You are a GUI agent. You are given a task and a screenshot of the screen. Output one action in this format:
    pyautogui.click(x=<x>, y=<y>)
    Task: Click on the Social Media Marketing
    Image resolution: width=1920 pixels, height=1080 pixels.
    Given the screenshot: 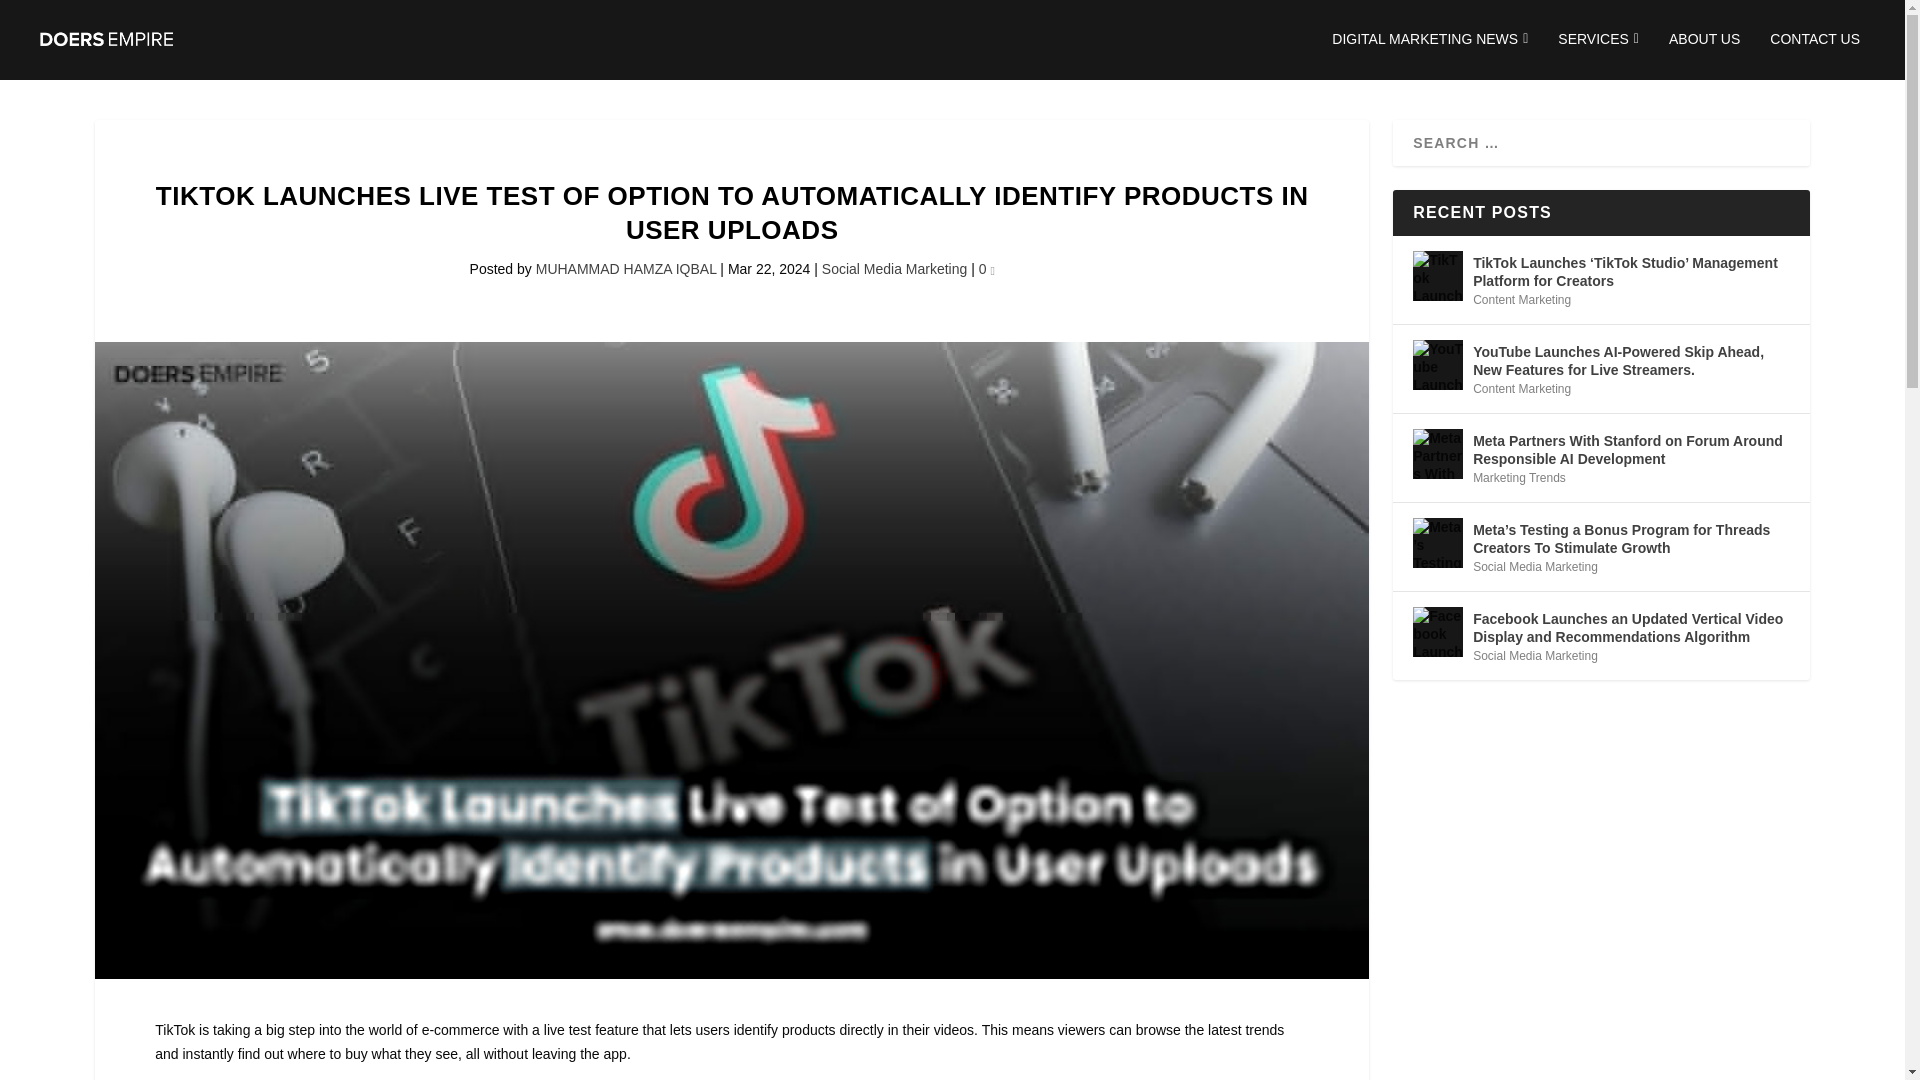 What is the action you would take?
    pyautogui.click(x=894, y=268)
    